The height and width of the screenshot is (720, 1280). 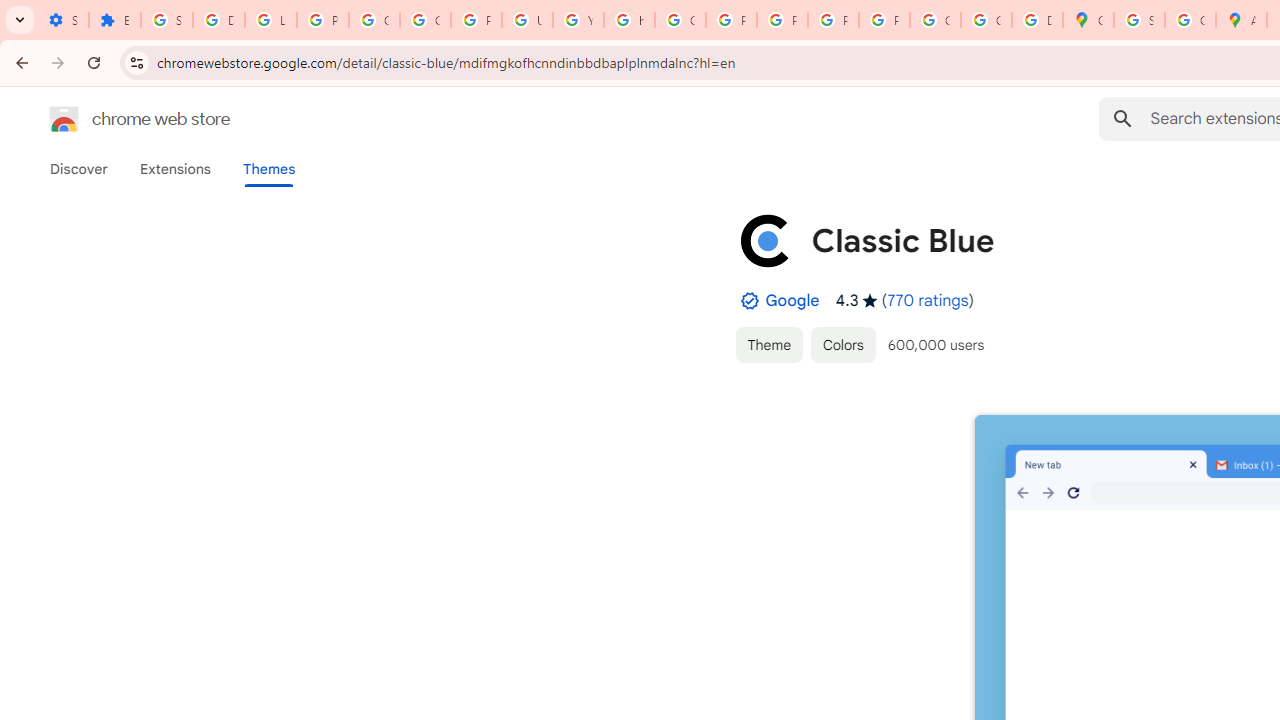 What do you see at coordinates (374, 20) in the screenshot?
I see `Google Account Help` at bounding box center [374, 20].